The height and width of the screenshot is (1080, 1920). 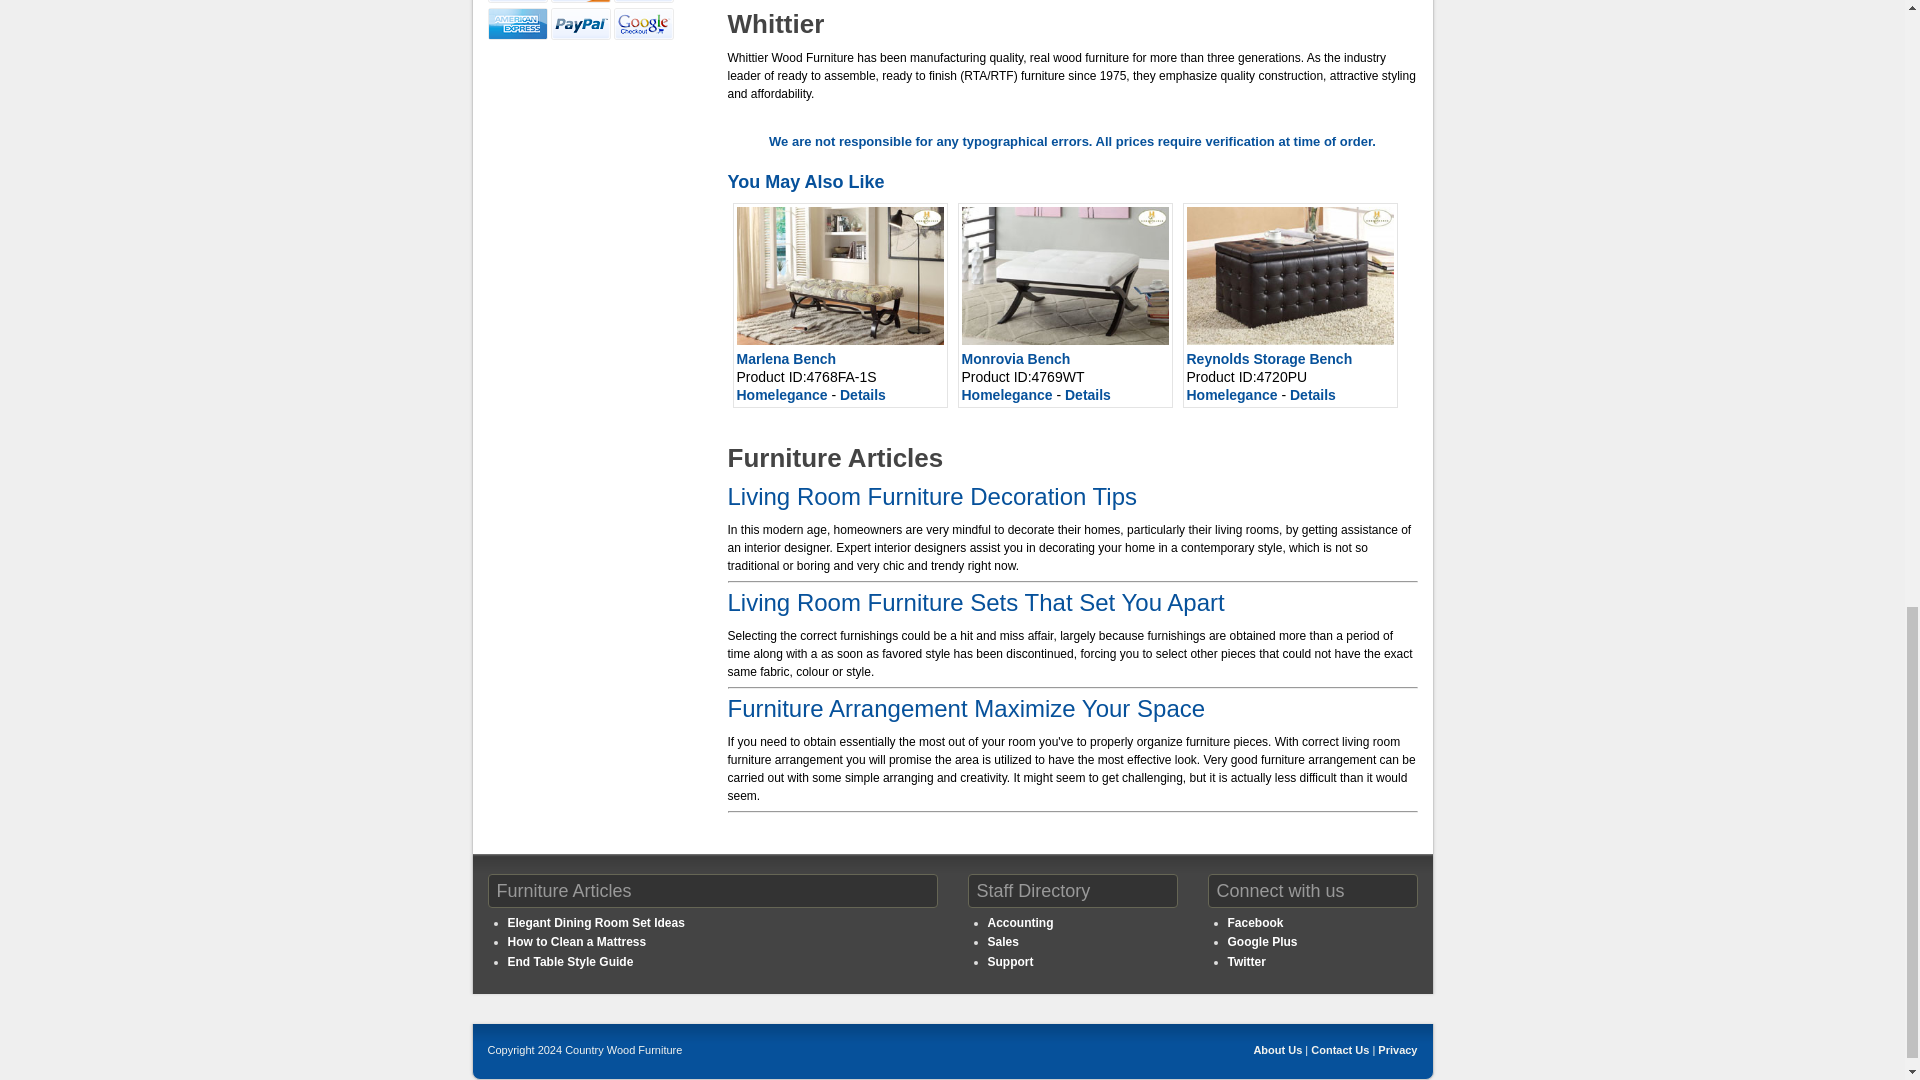 I want to click on Details, so click(x=1313, y=394).